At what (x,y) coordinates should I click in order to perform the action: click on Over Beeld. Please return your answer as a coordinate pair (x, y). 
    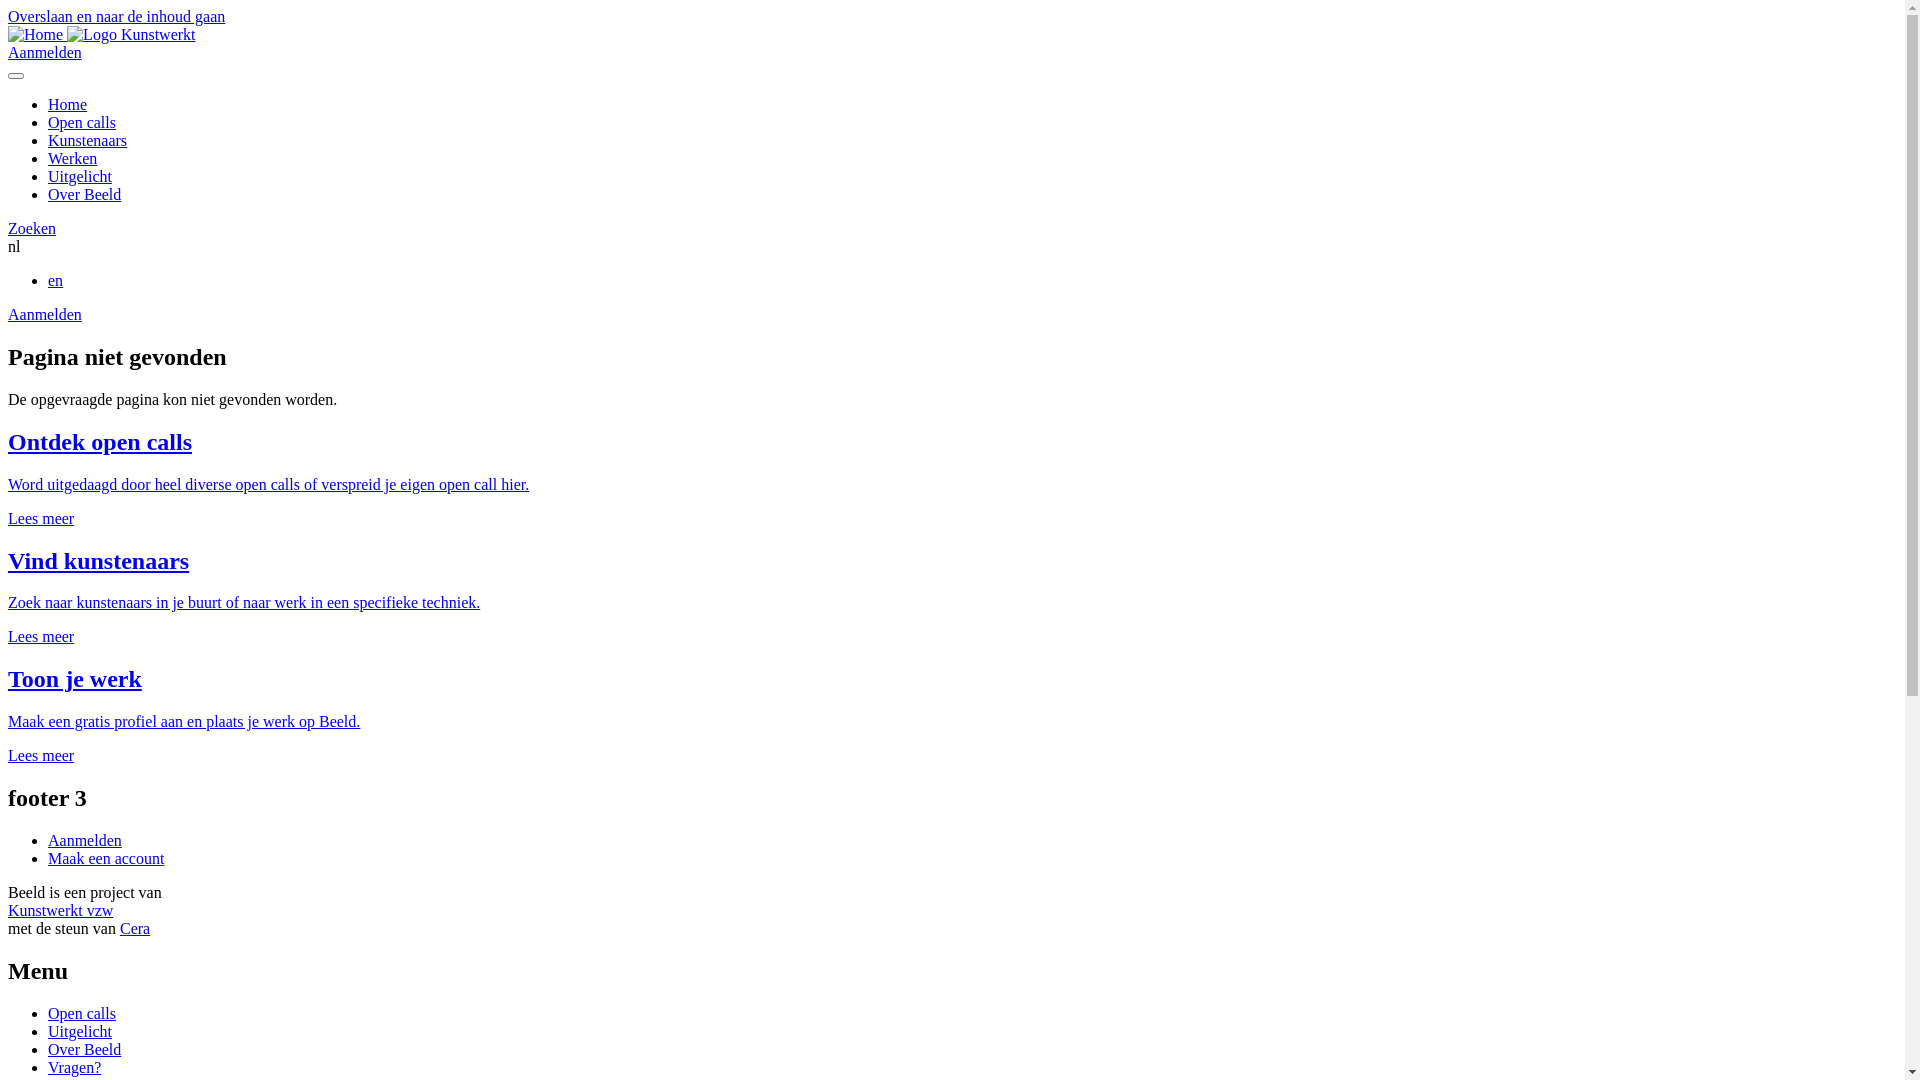
    Looking at the image, I should click on (84, 1050).